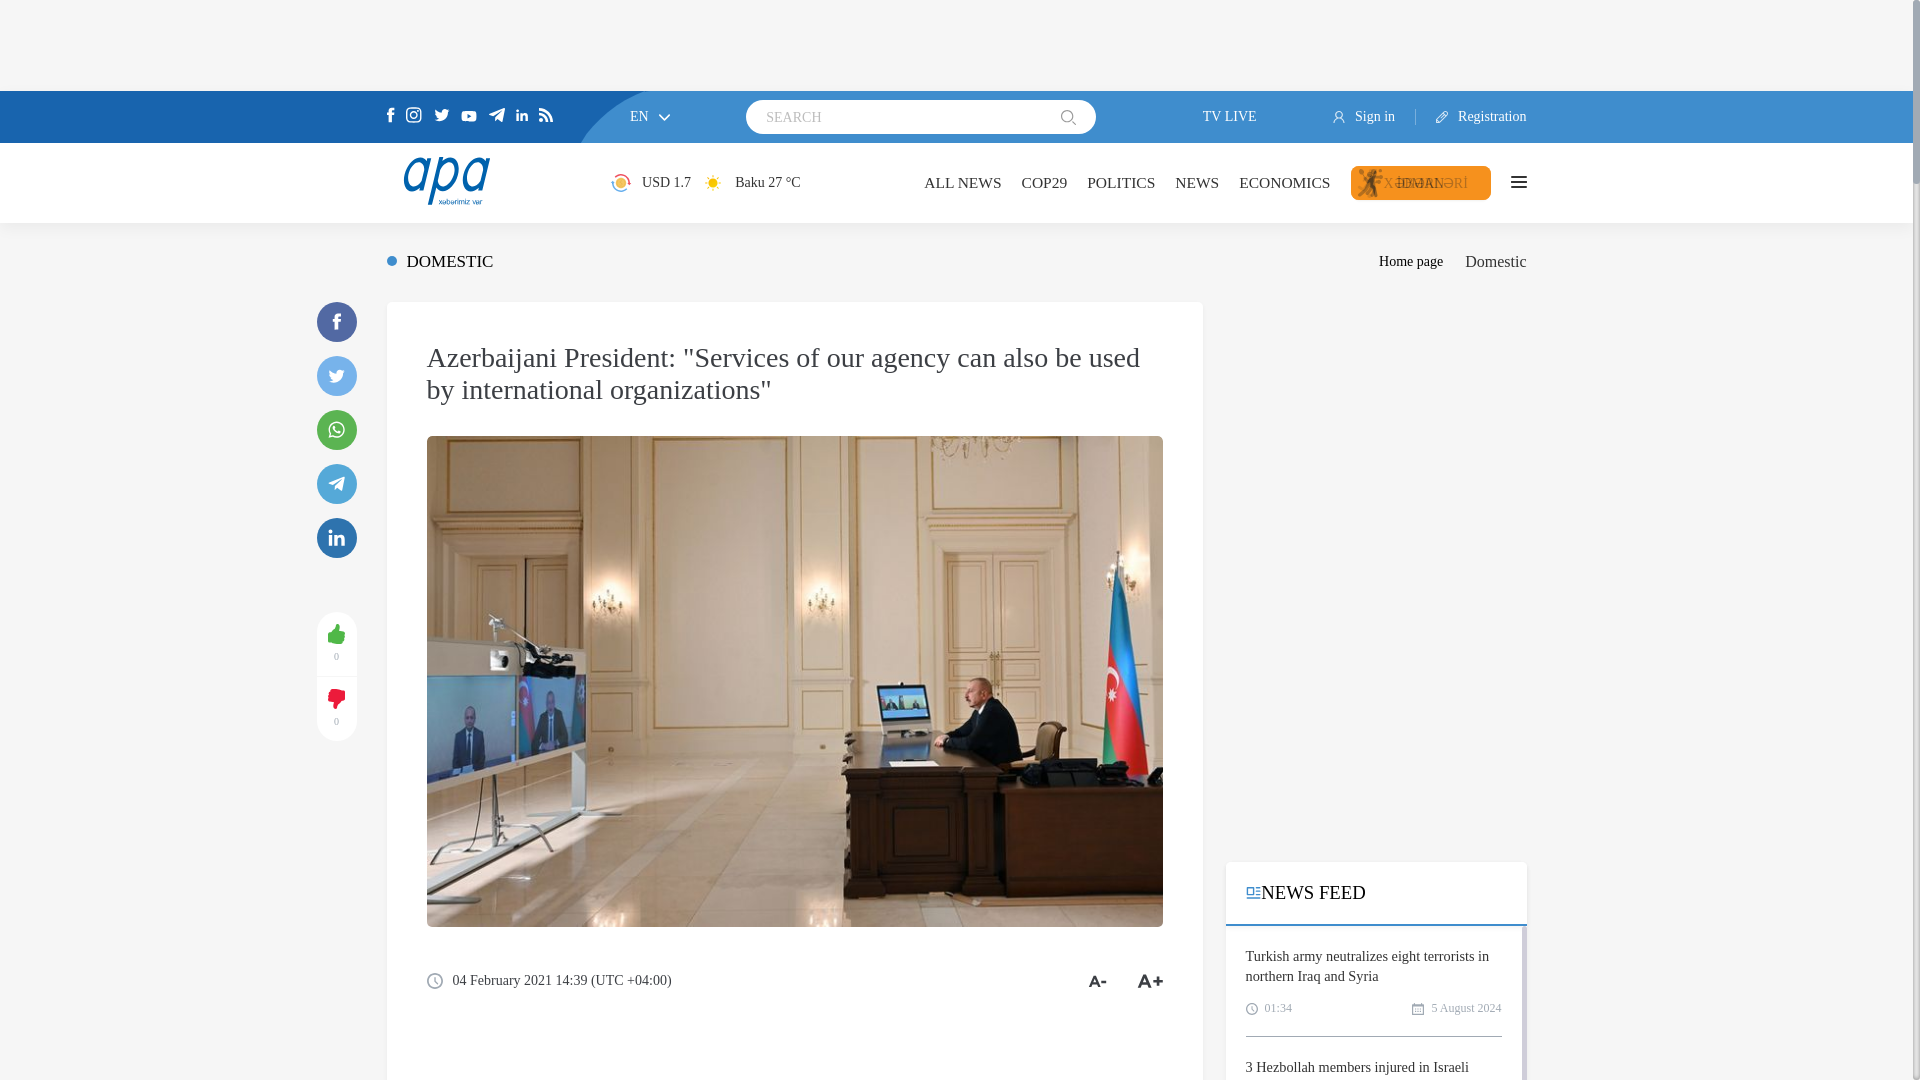 Image resolution: width=1920 pixels, height=1080 pixels. What do you see at coordinates (1044, 182) in the screenshot?
I see `COP29` at bounding box center [1044, 182].